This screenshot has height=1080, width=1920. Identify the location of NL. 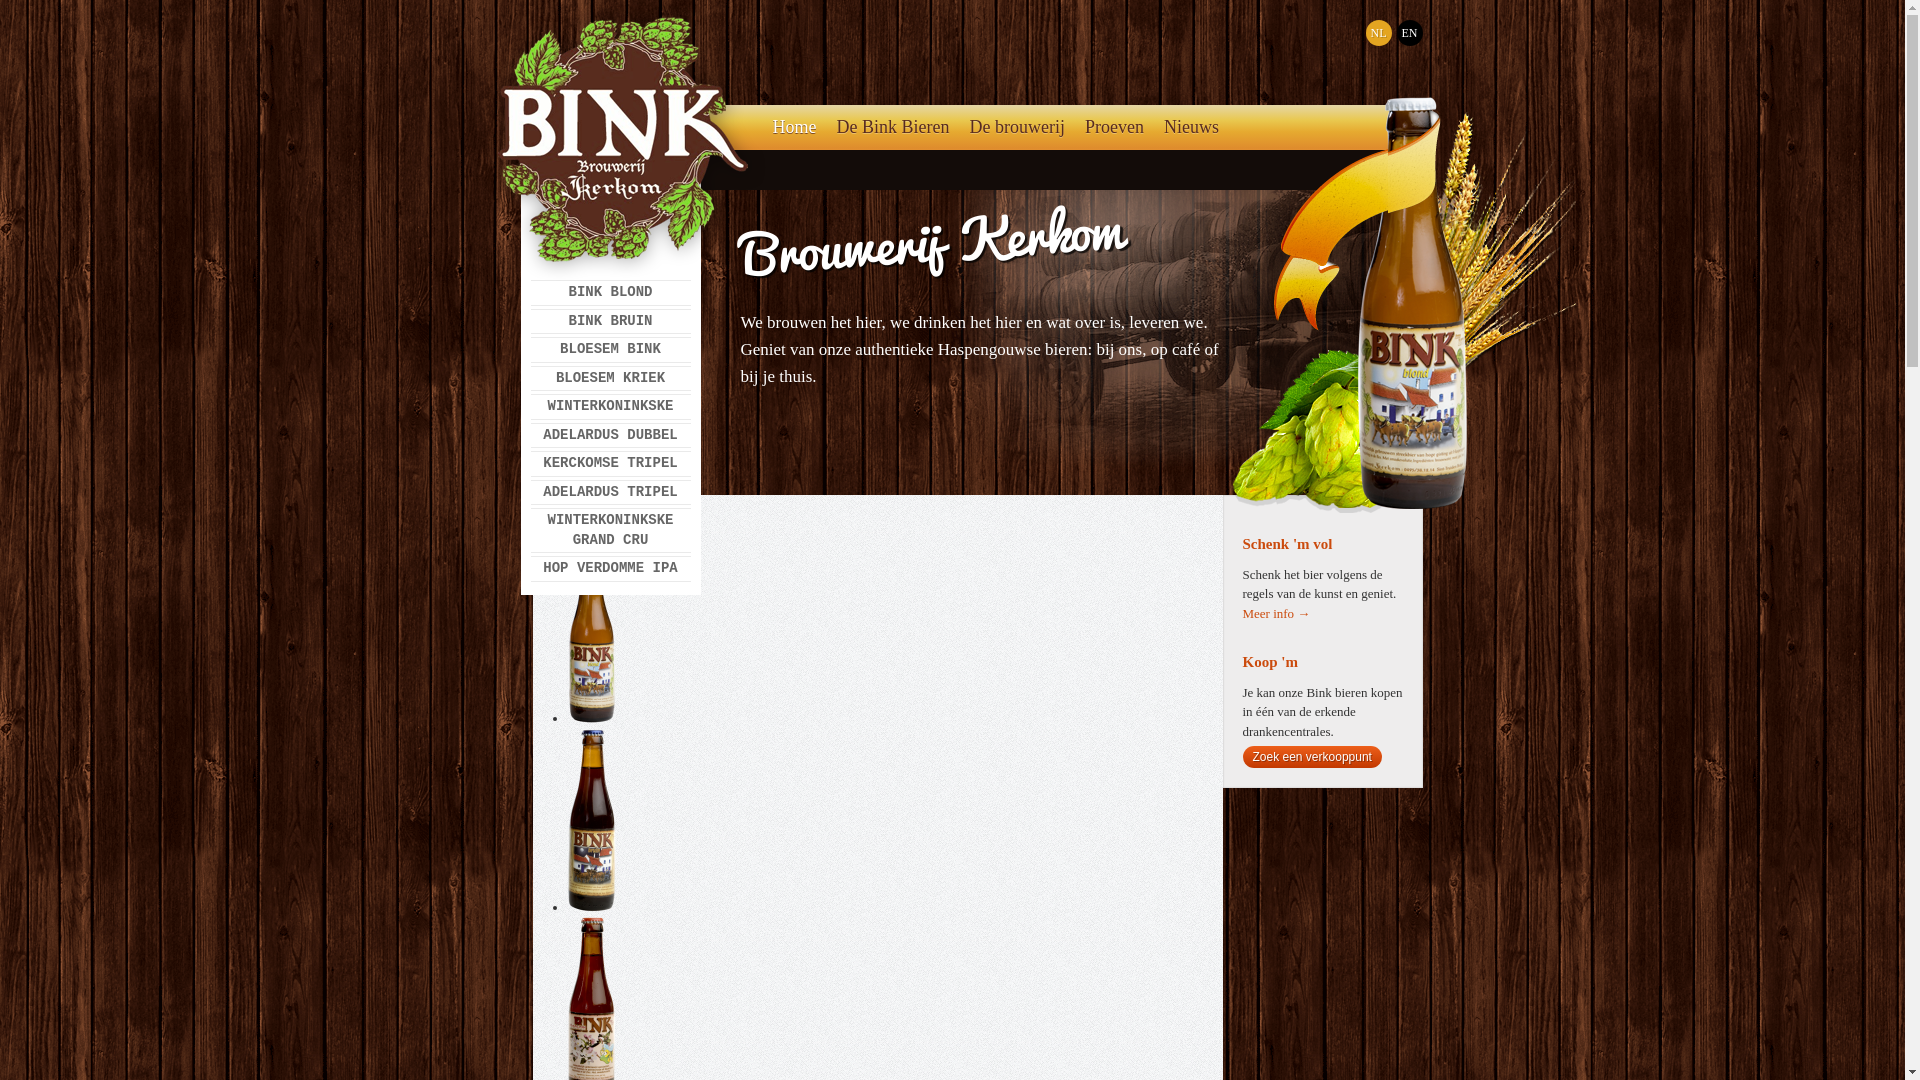
(1379, 33).